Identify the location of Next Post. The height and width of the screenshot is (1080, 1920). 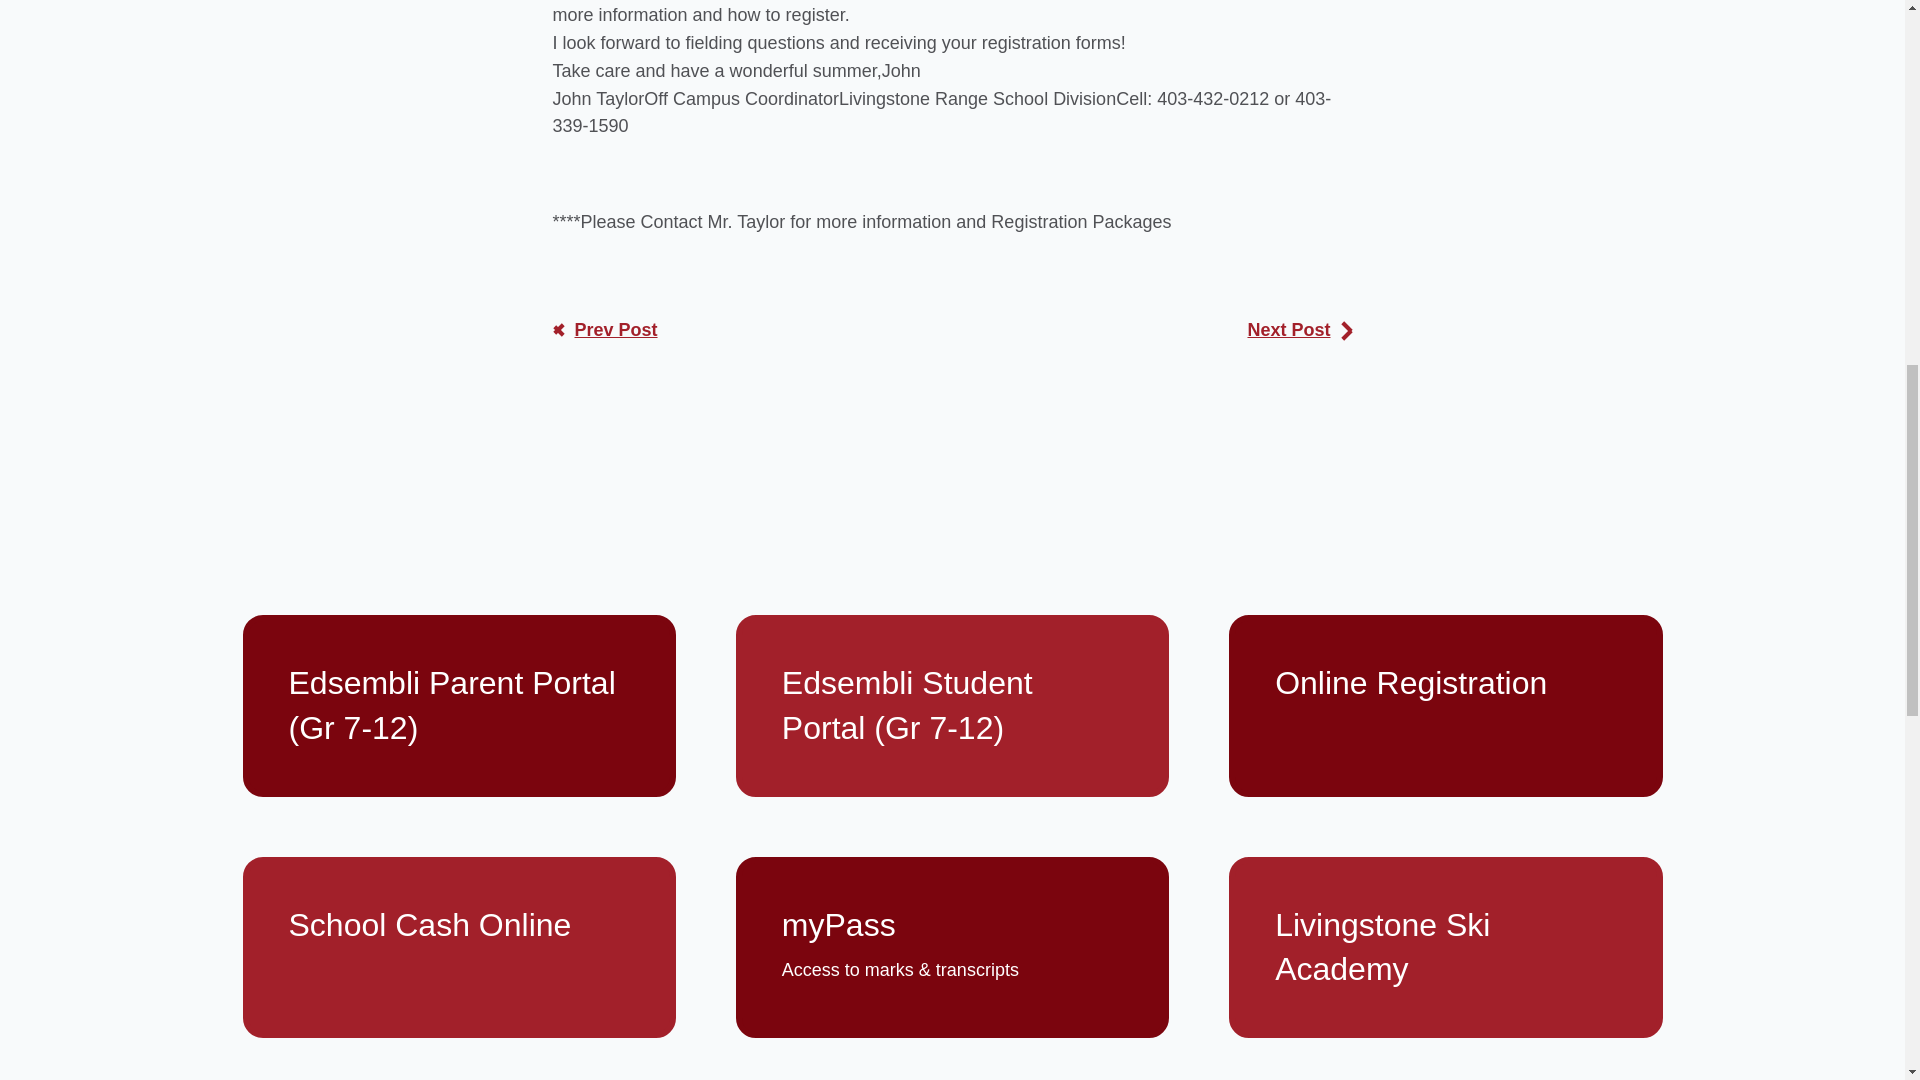
(1298, 330).